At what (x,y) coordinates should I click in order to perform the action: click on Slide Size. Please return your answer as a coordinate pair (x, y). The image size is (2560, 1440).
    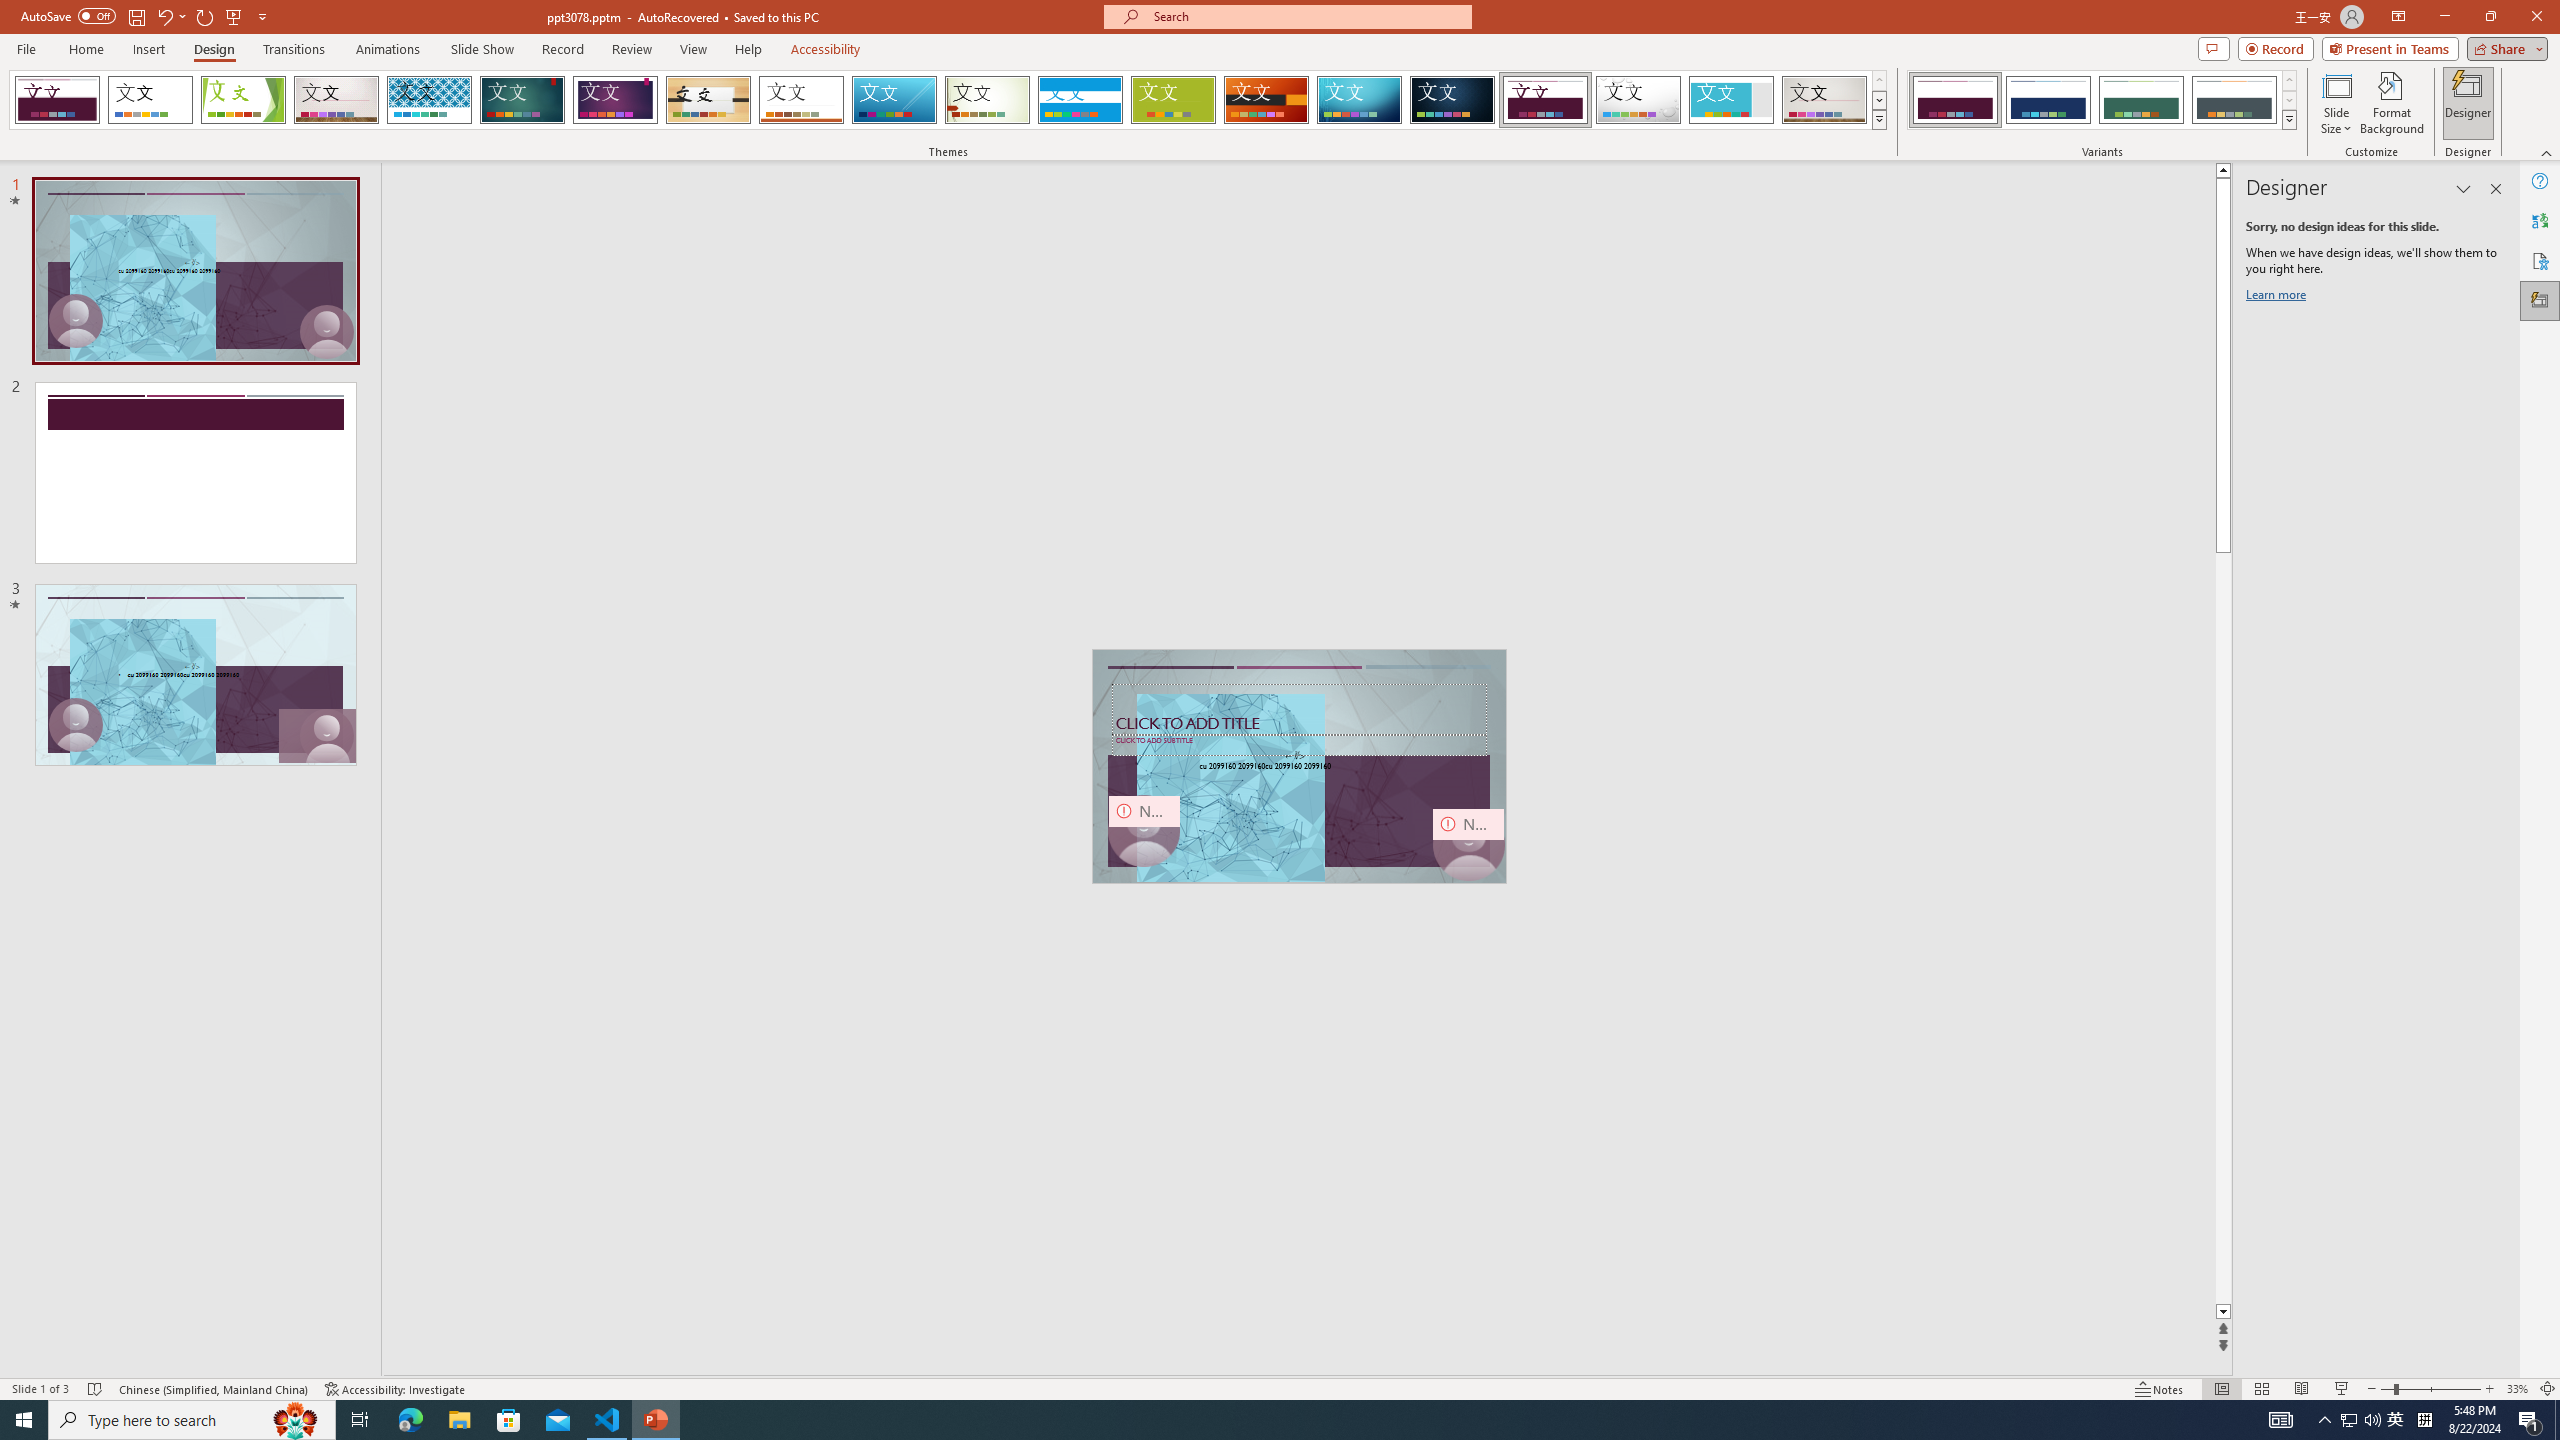
    Looking at the image, I should click on (2336, 103).